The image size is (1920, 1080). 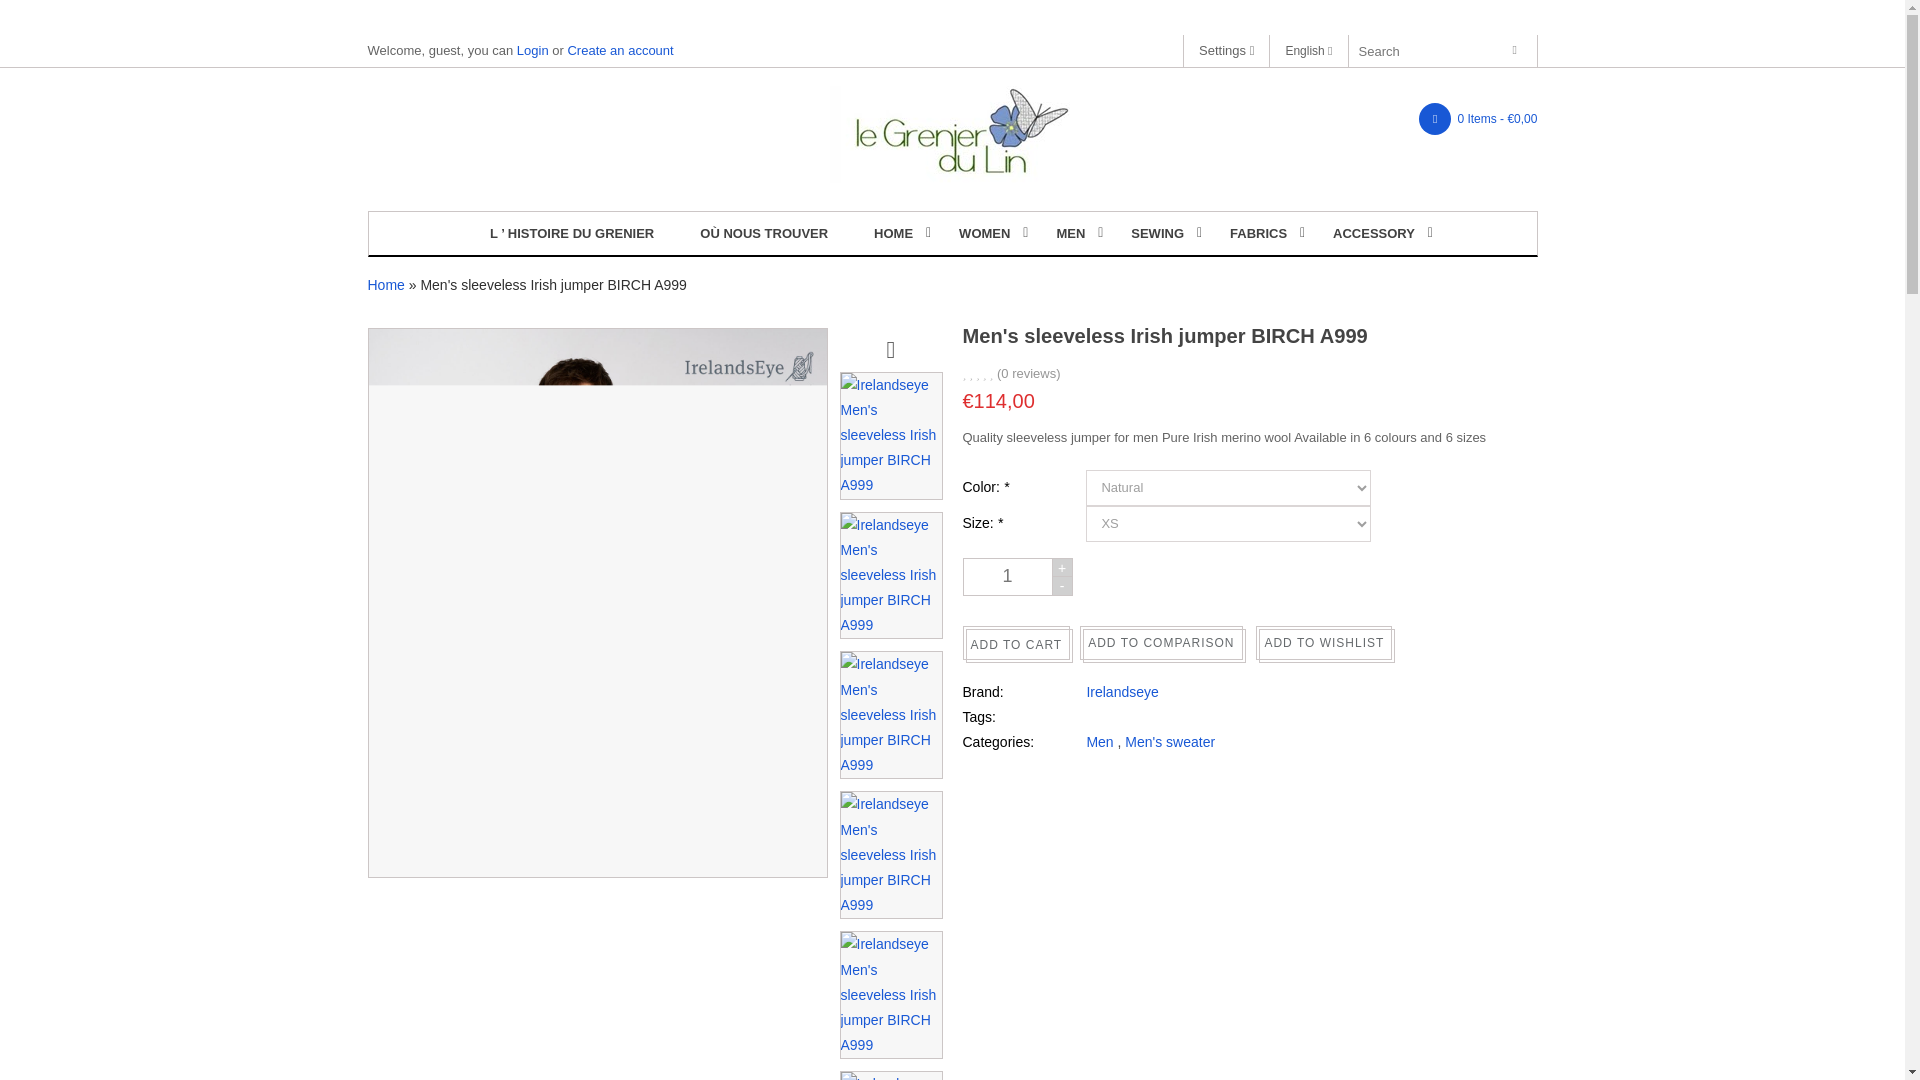 What do you see at coordinates (952, 134) in the screenshot?
I see `Linnen products like shirts,towels, fabrics` at bounding box center [952, 134].